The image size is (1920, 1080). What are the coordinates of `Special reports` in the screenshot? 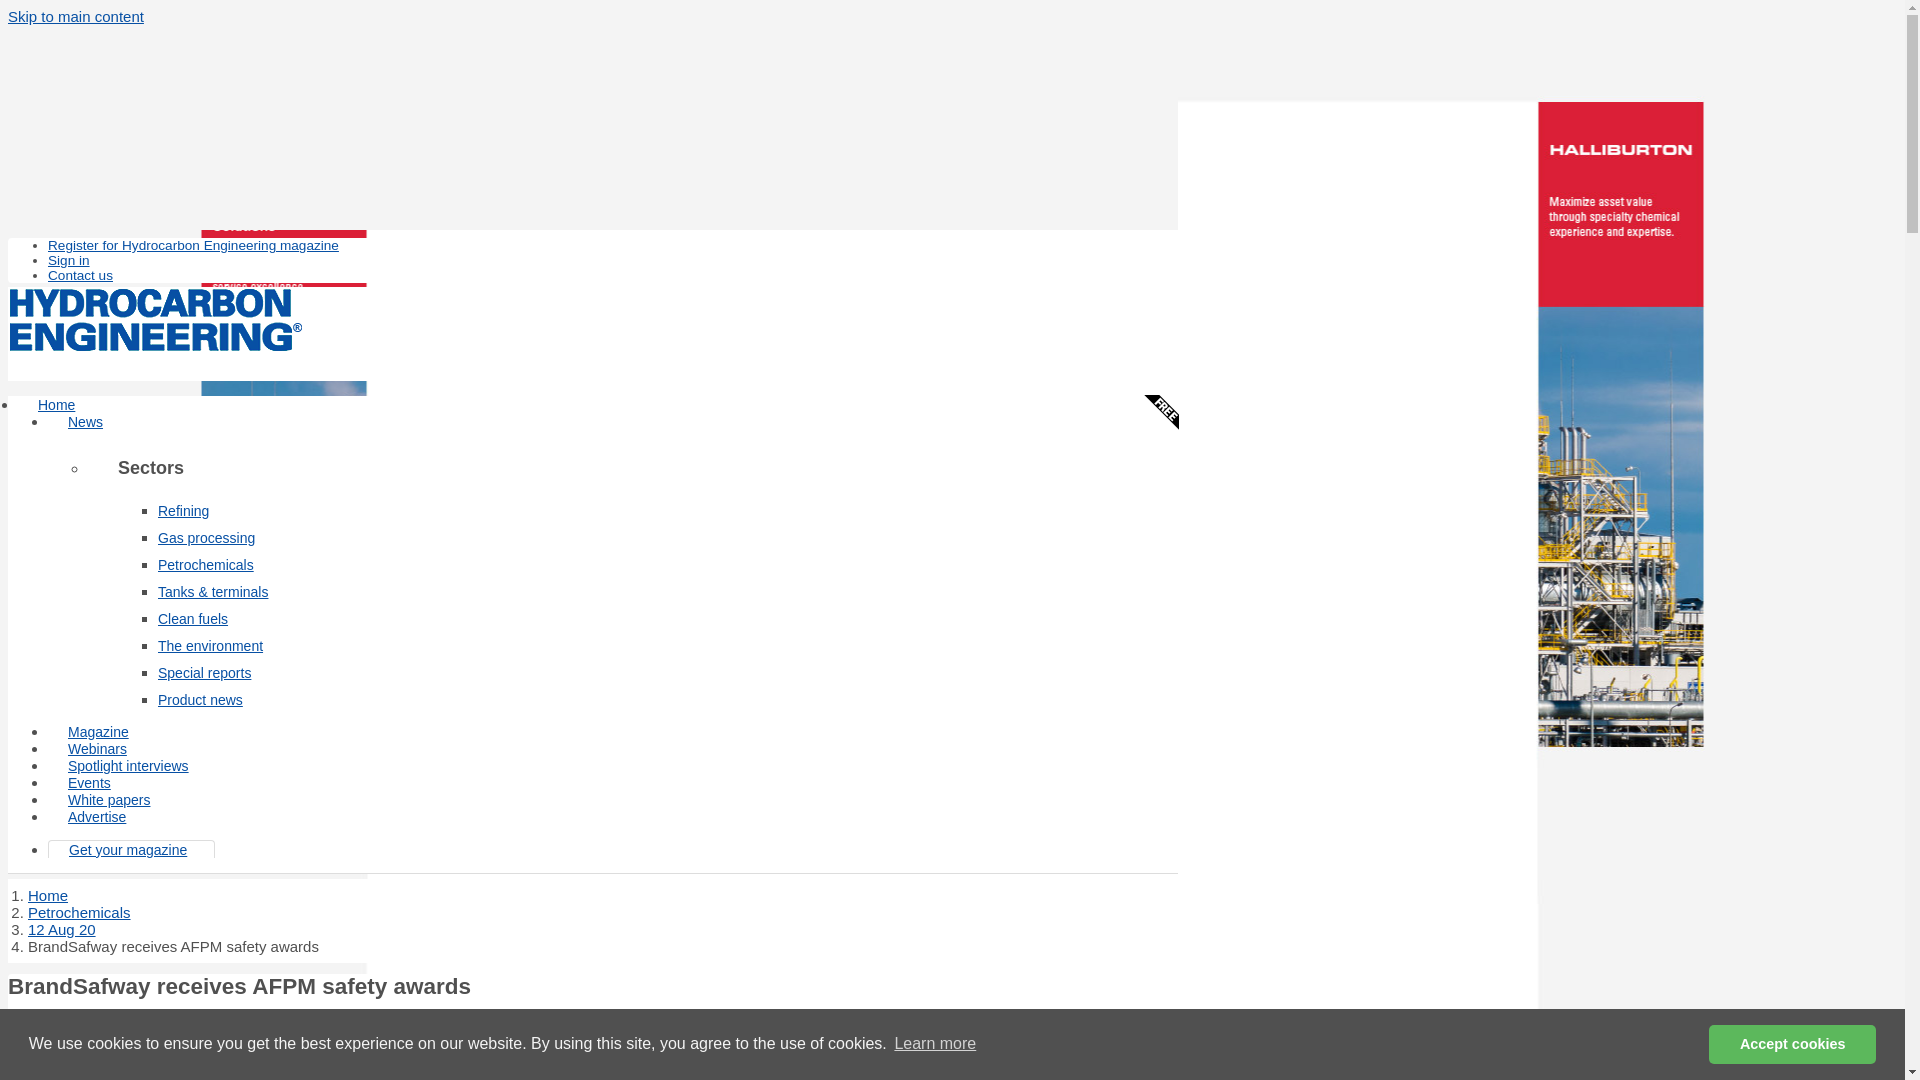 It's located at (204, 673).